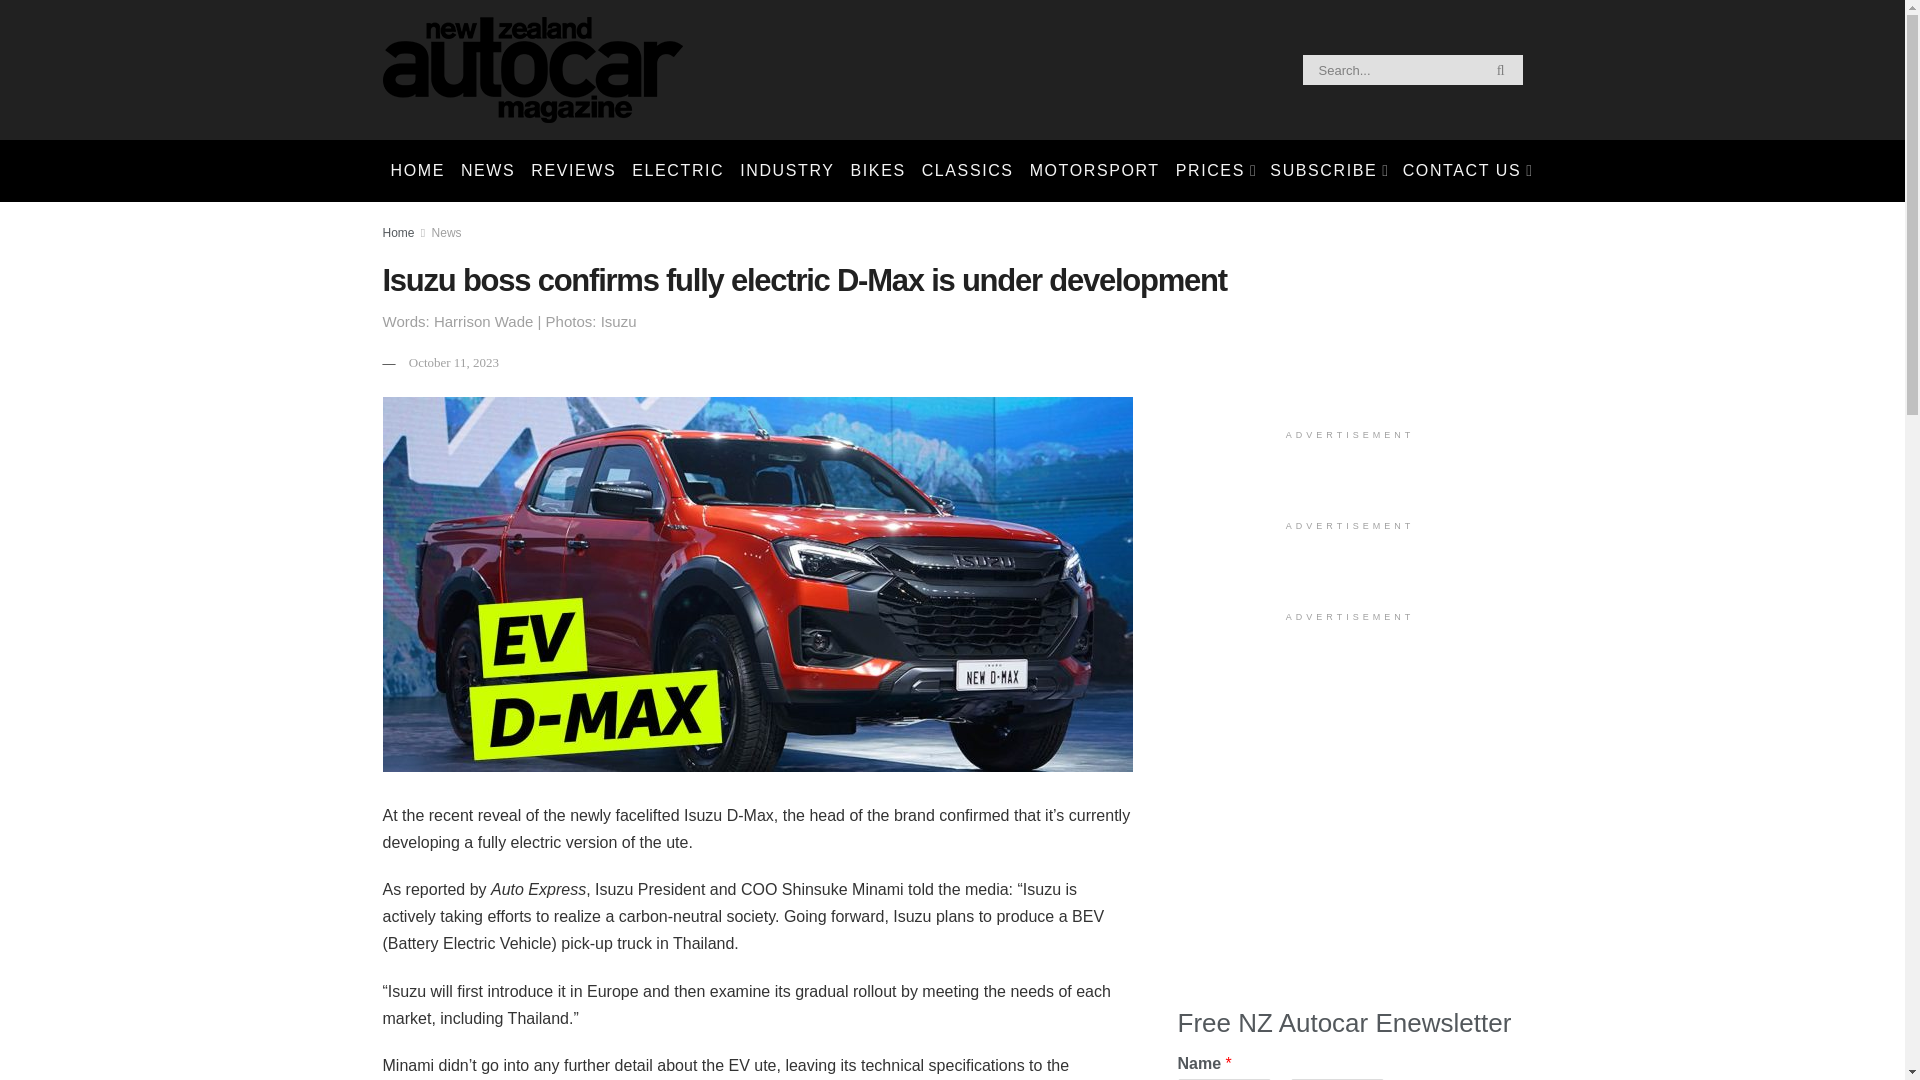  I want to click on PRICES, so click(1215, 170).